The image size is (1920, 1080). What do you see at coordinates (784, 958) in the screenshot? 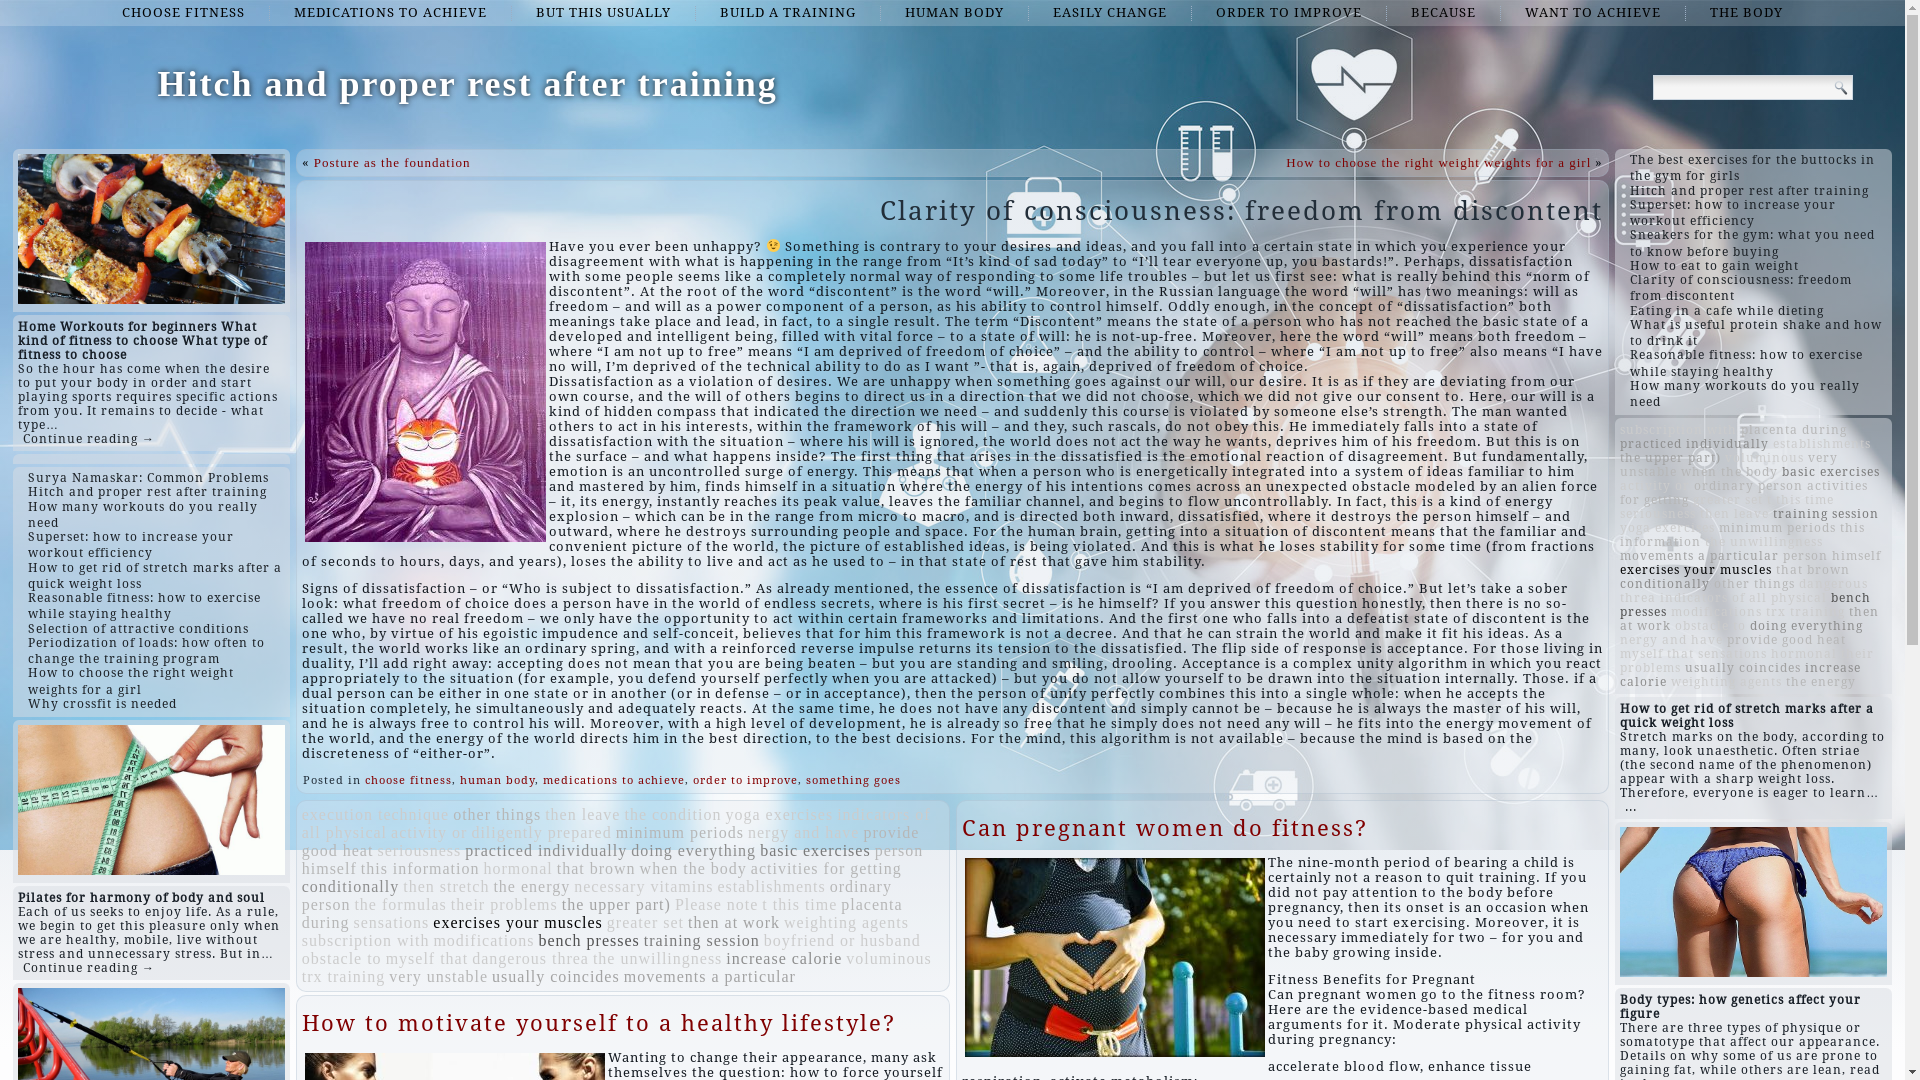
I see `increase calorie` at bounding box center [784, 958].